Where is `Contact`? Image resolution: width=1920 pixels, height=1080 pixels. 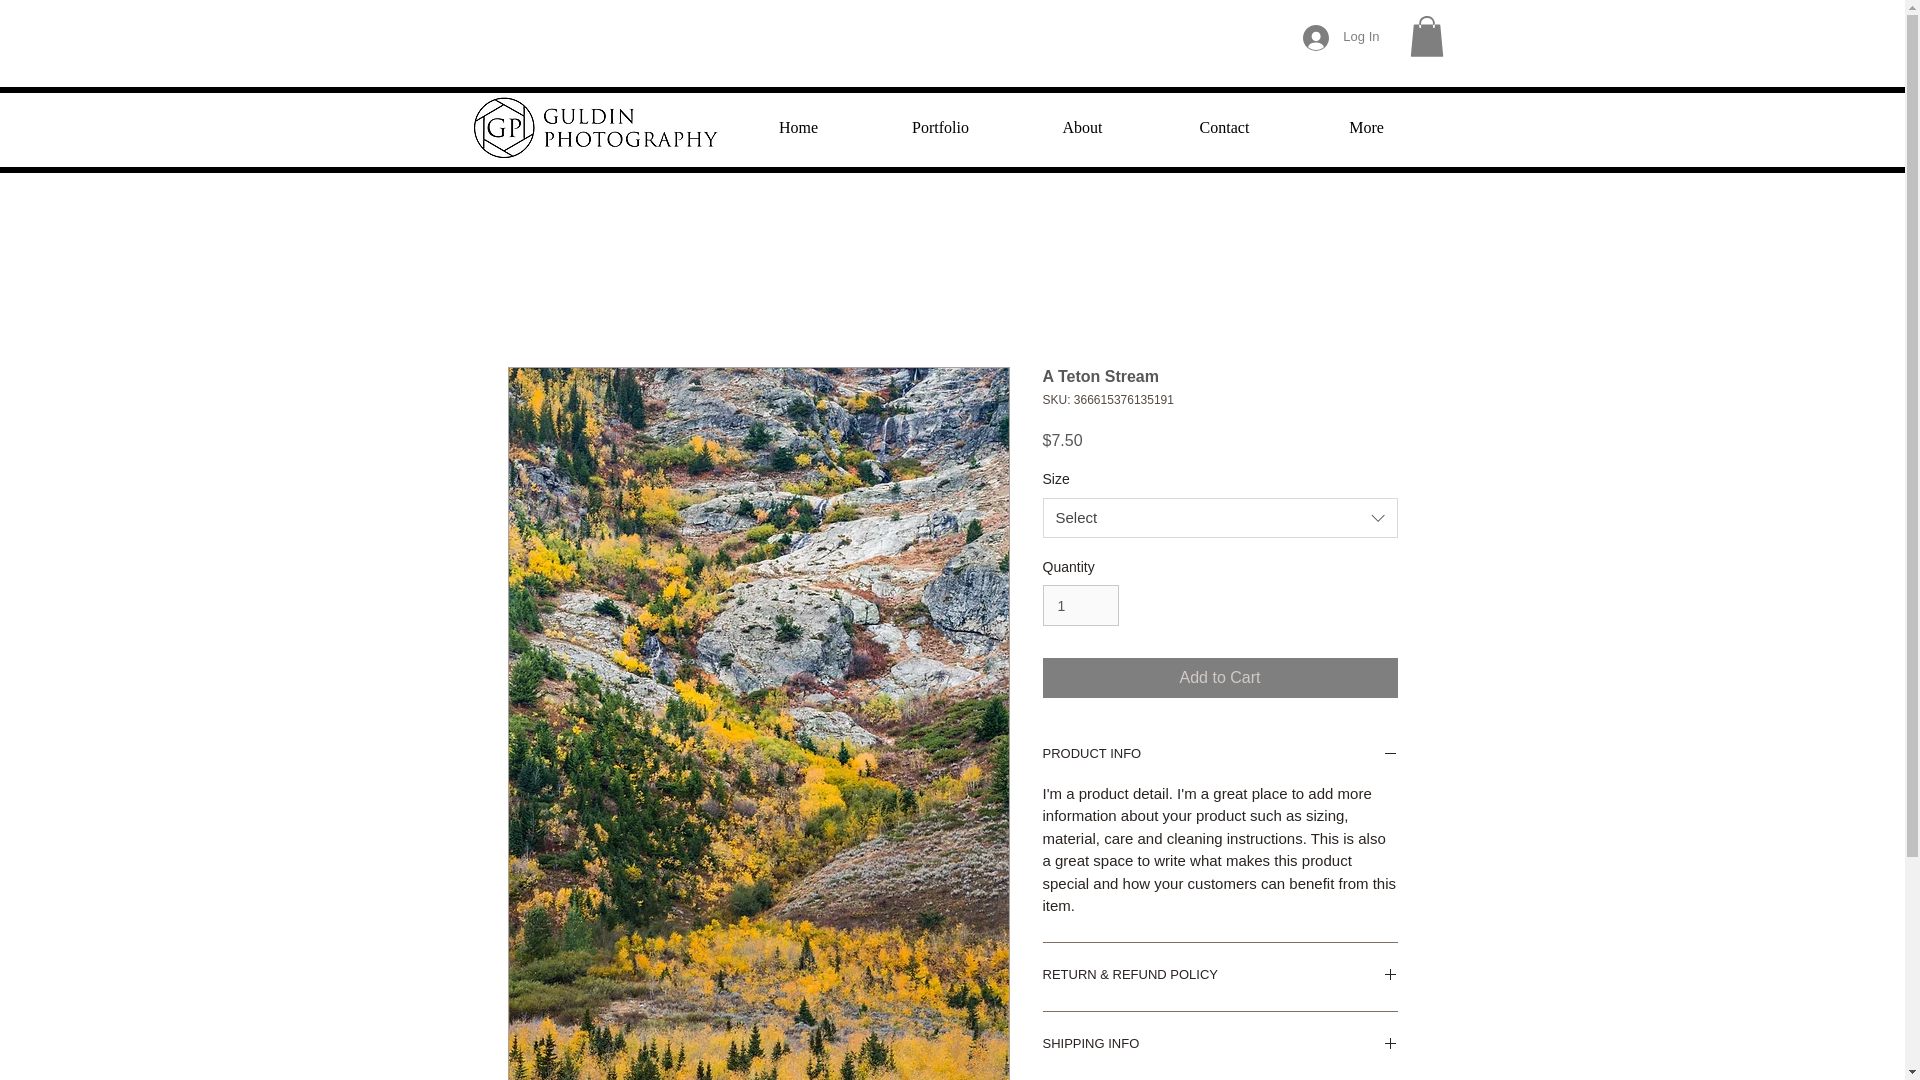 Contact is located at coordinates (1224, 127).